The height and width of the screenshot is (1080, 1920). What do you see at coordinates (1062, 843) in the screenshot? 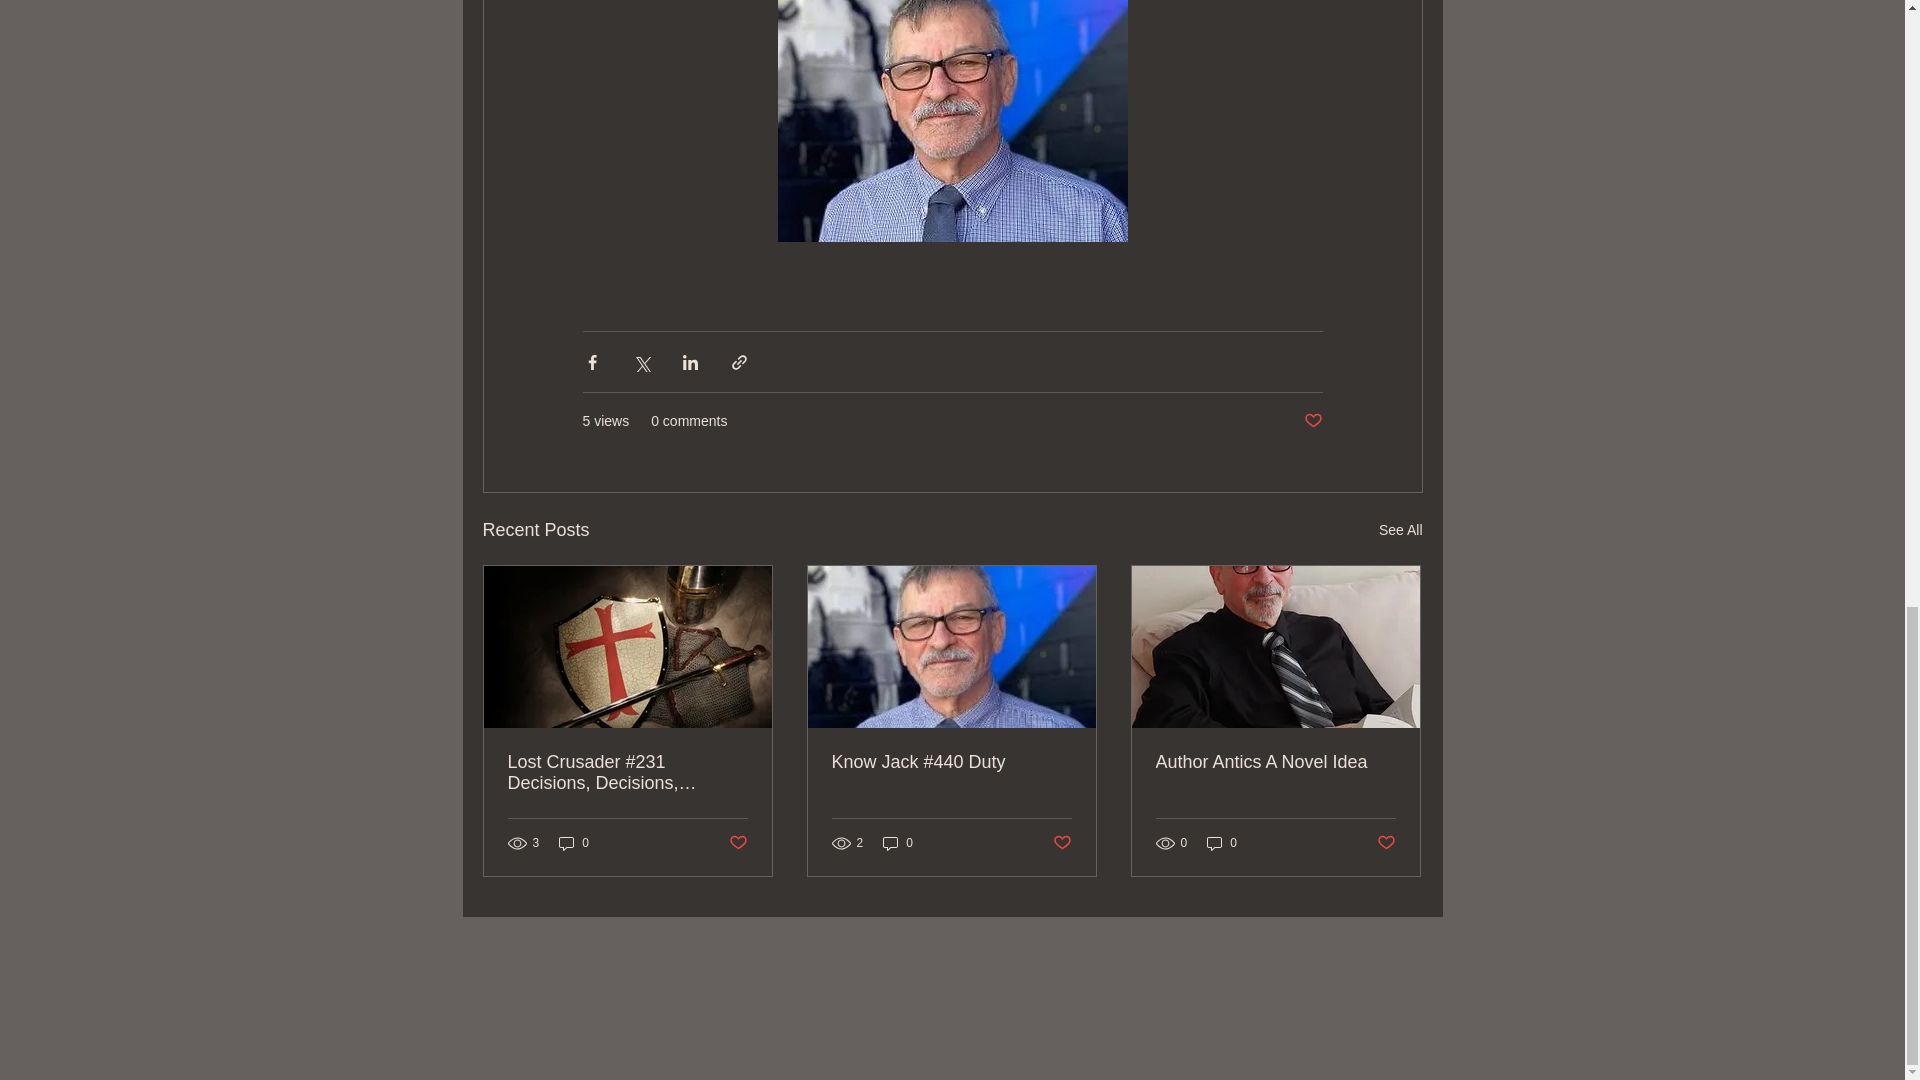
I see `Post not marked as liked` at bounding box center [1062, 843].